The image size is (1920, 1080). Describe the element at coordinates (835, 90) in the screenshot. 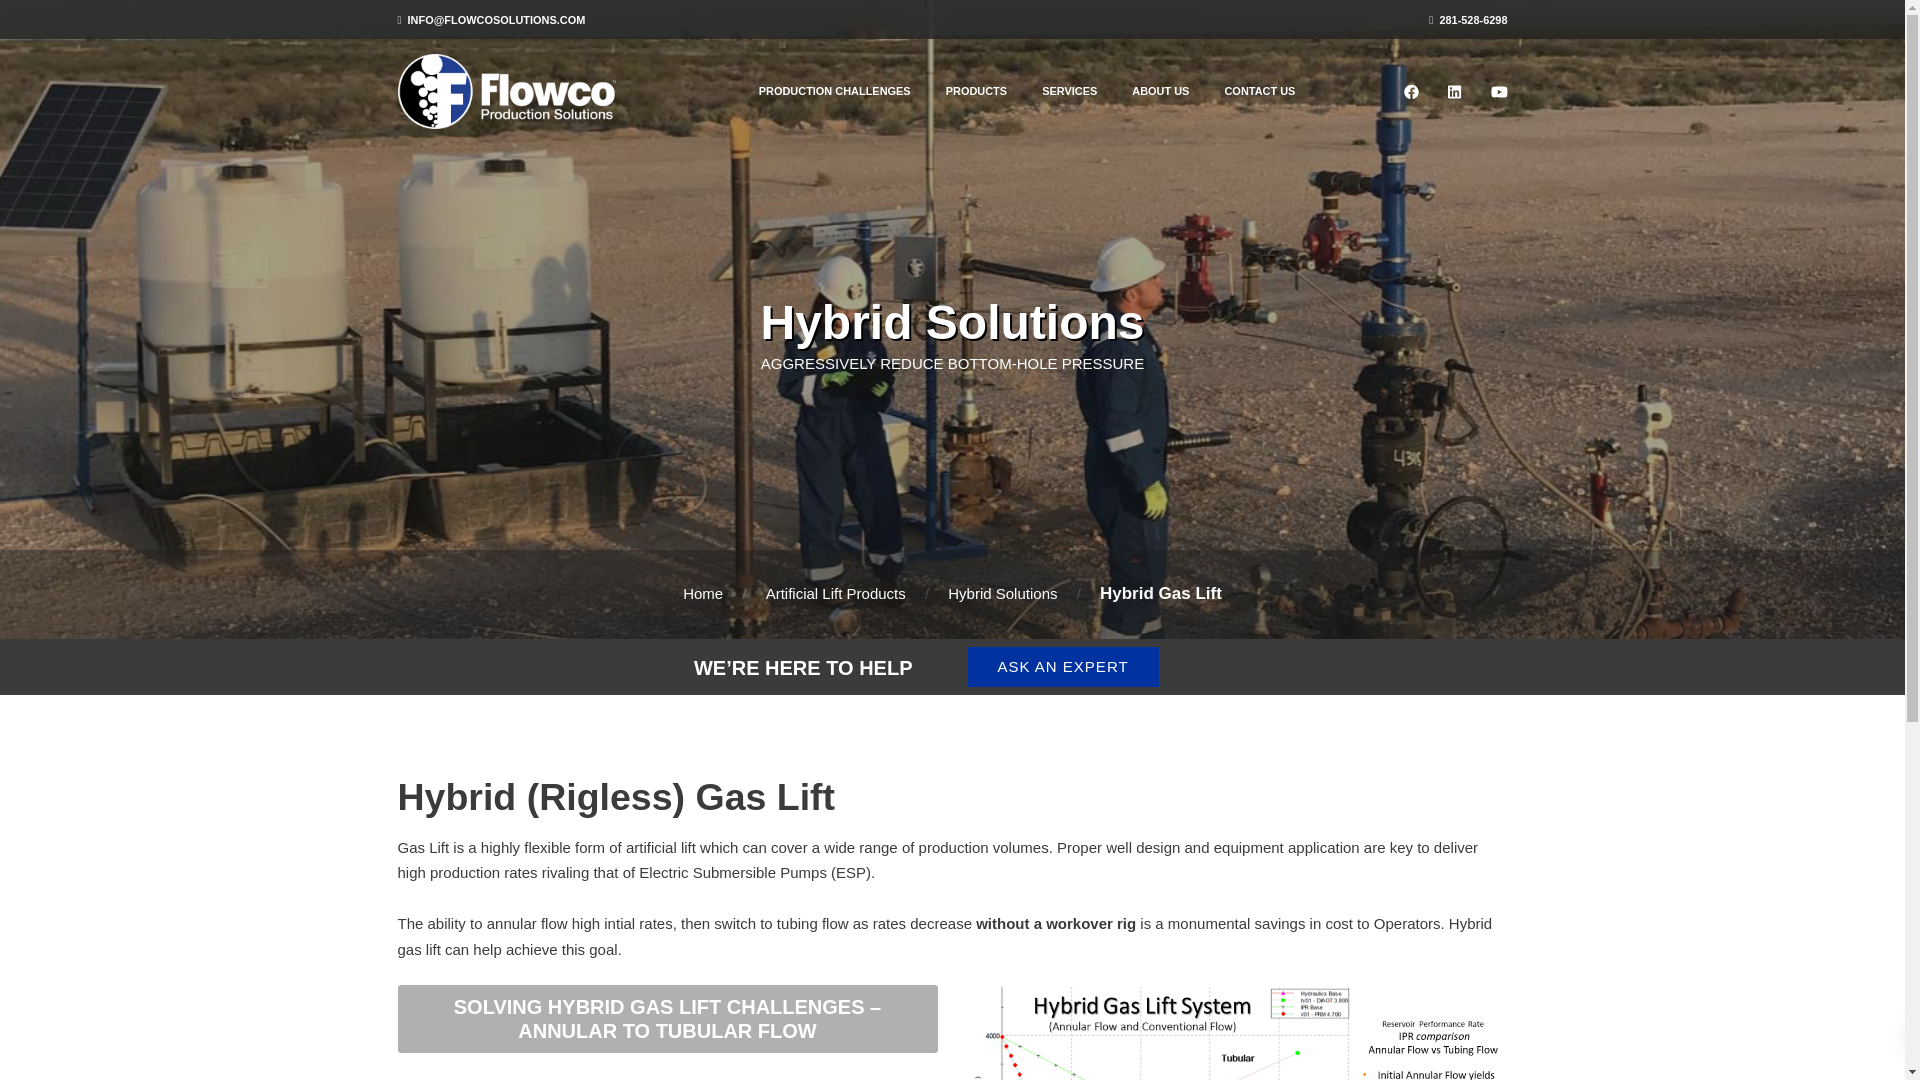

I see `PRODUCTION CHALLENGES` at that location.